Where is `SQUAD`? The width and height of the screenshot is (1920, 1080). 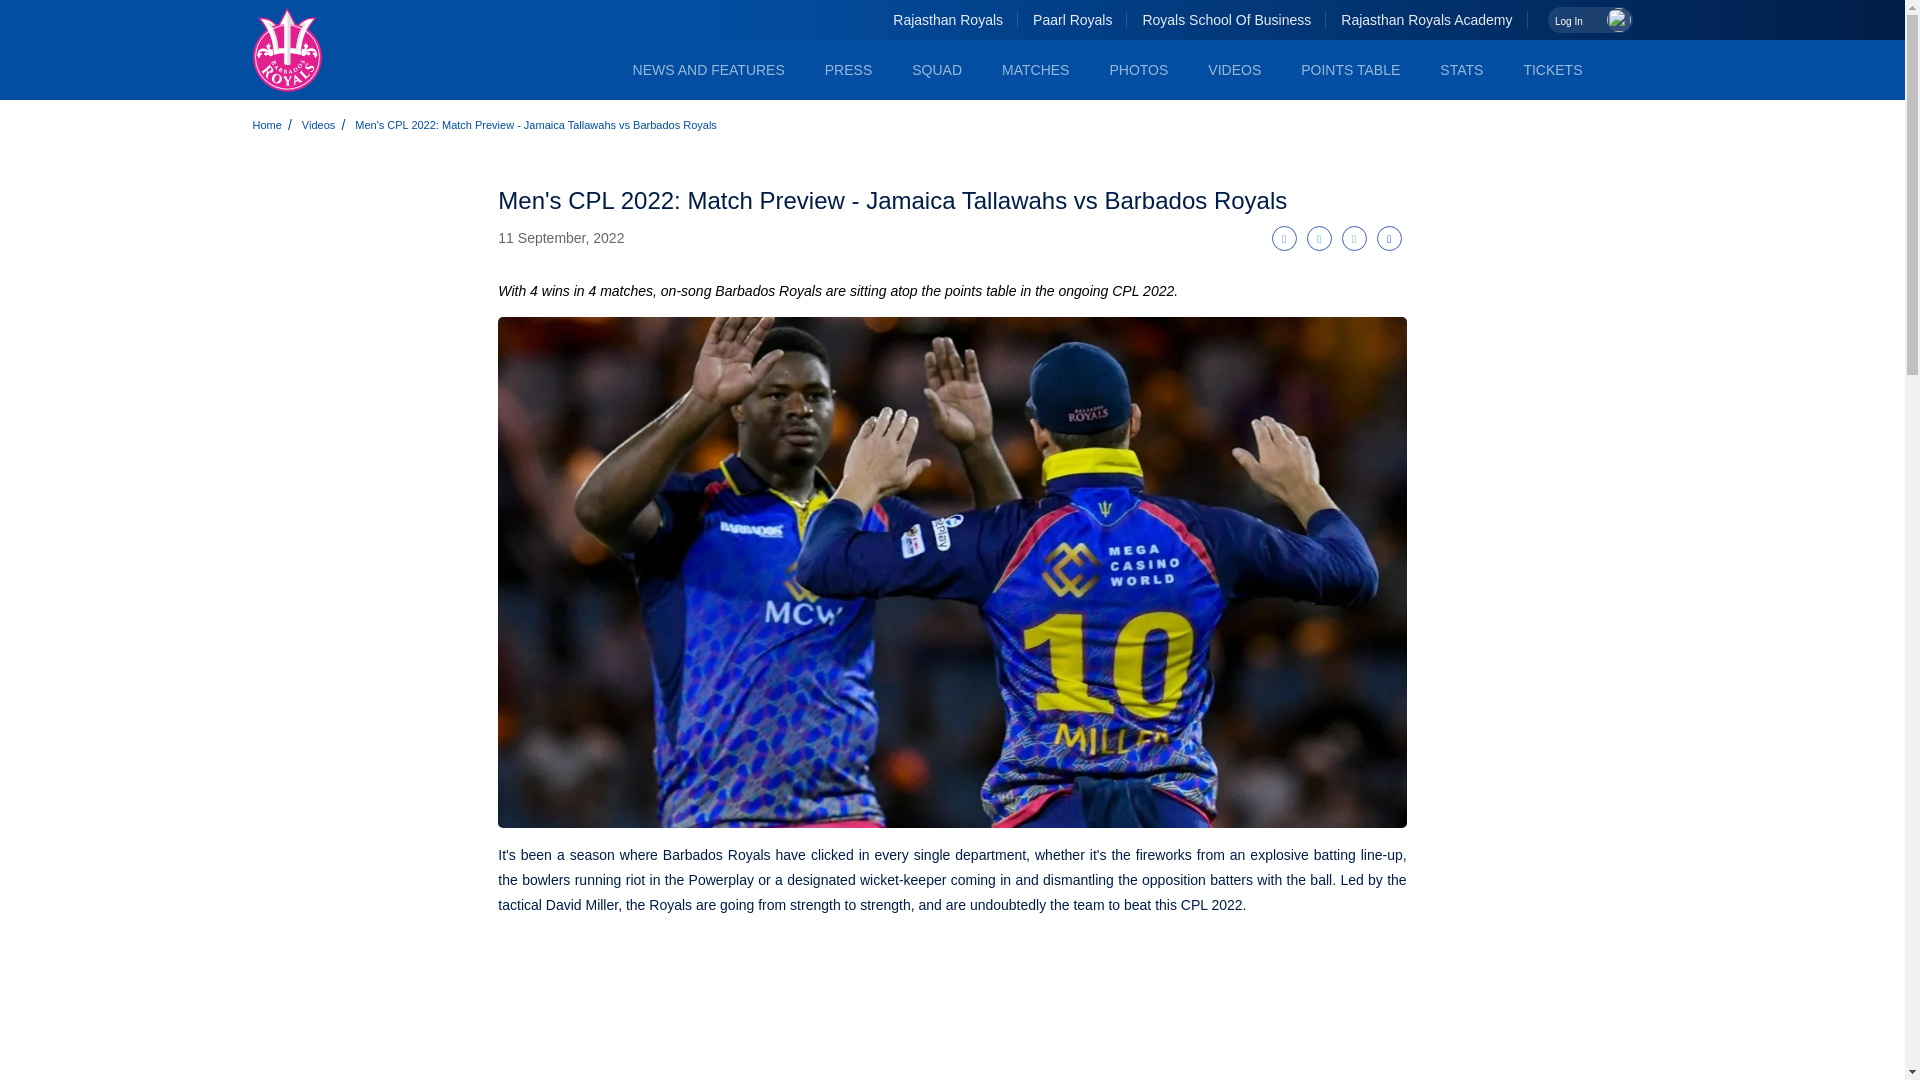
SQUAD is located at coordinates (936, 70).